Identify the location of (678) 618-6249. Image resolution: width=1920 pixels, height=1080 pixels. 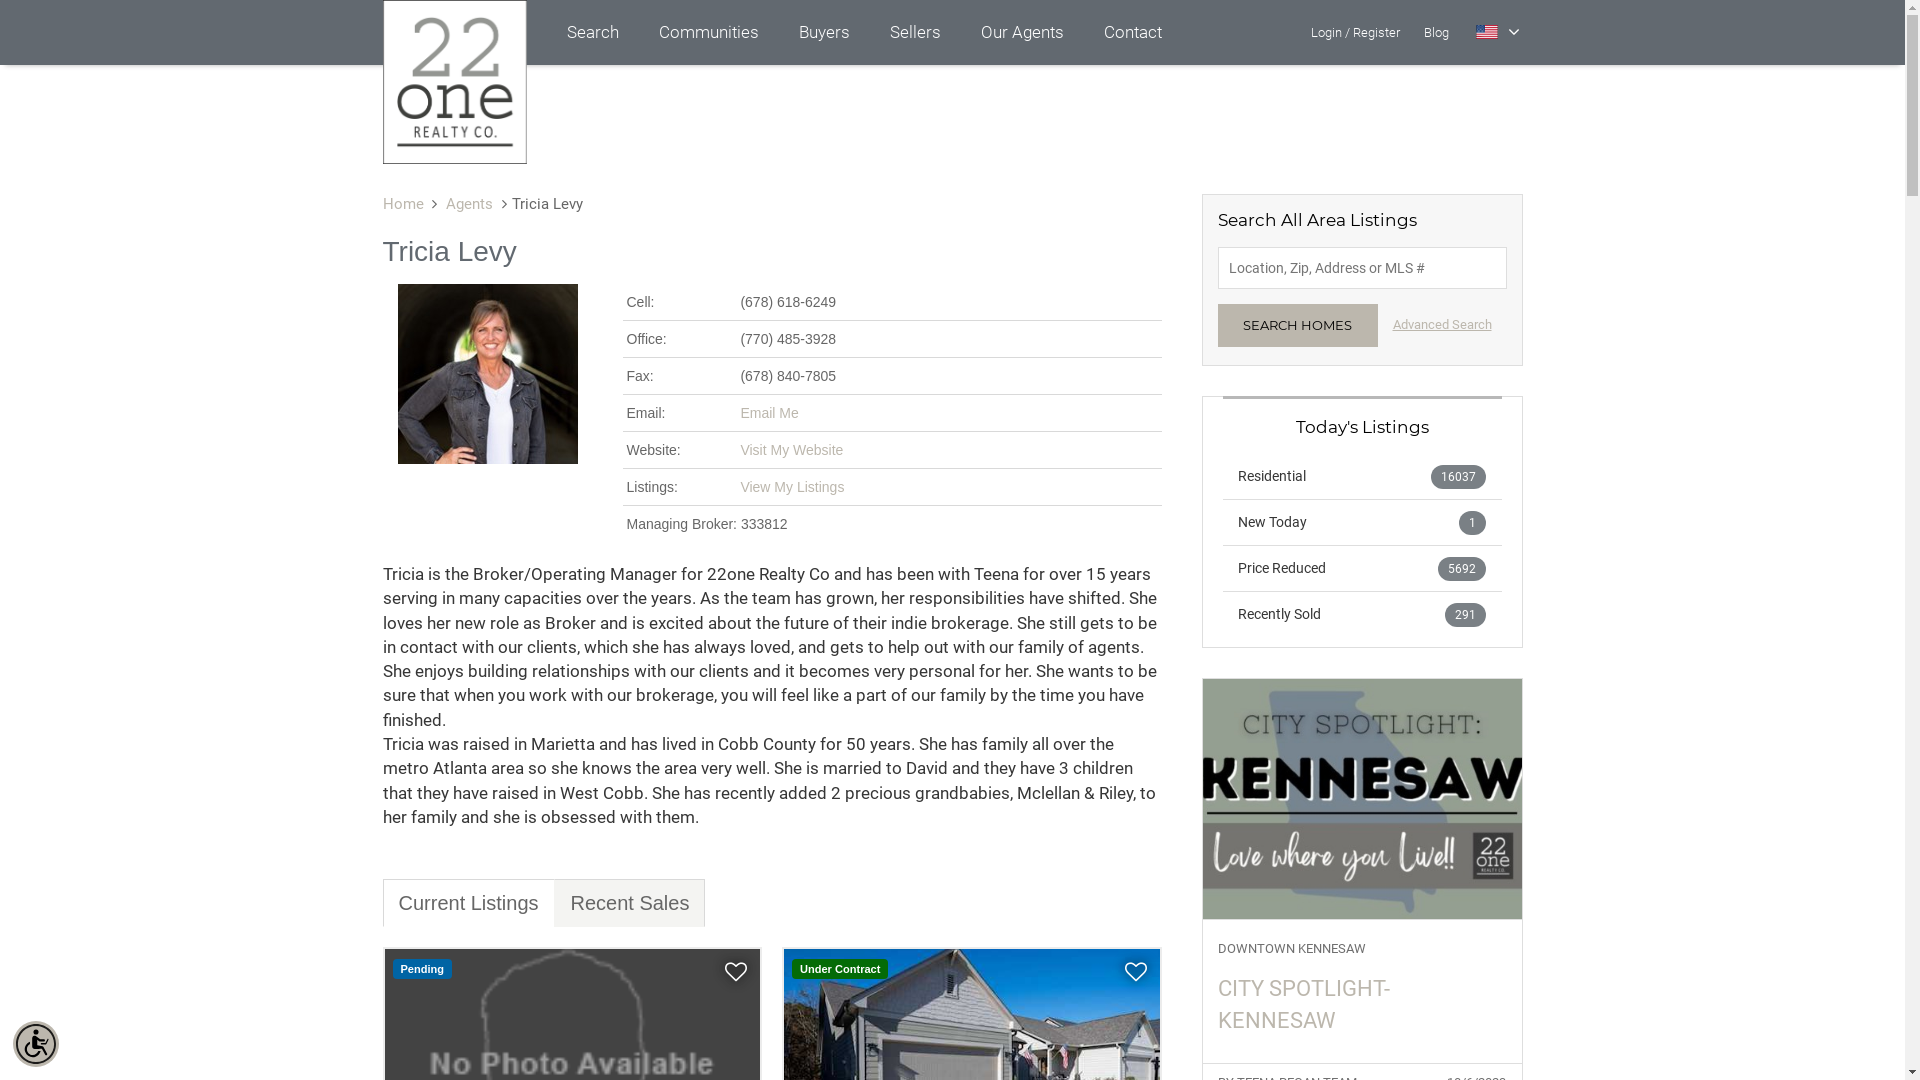
(788, 302).